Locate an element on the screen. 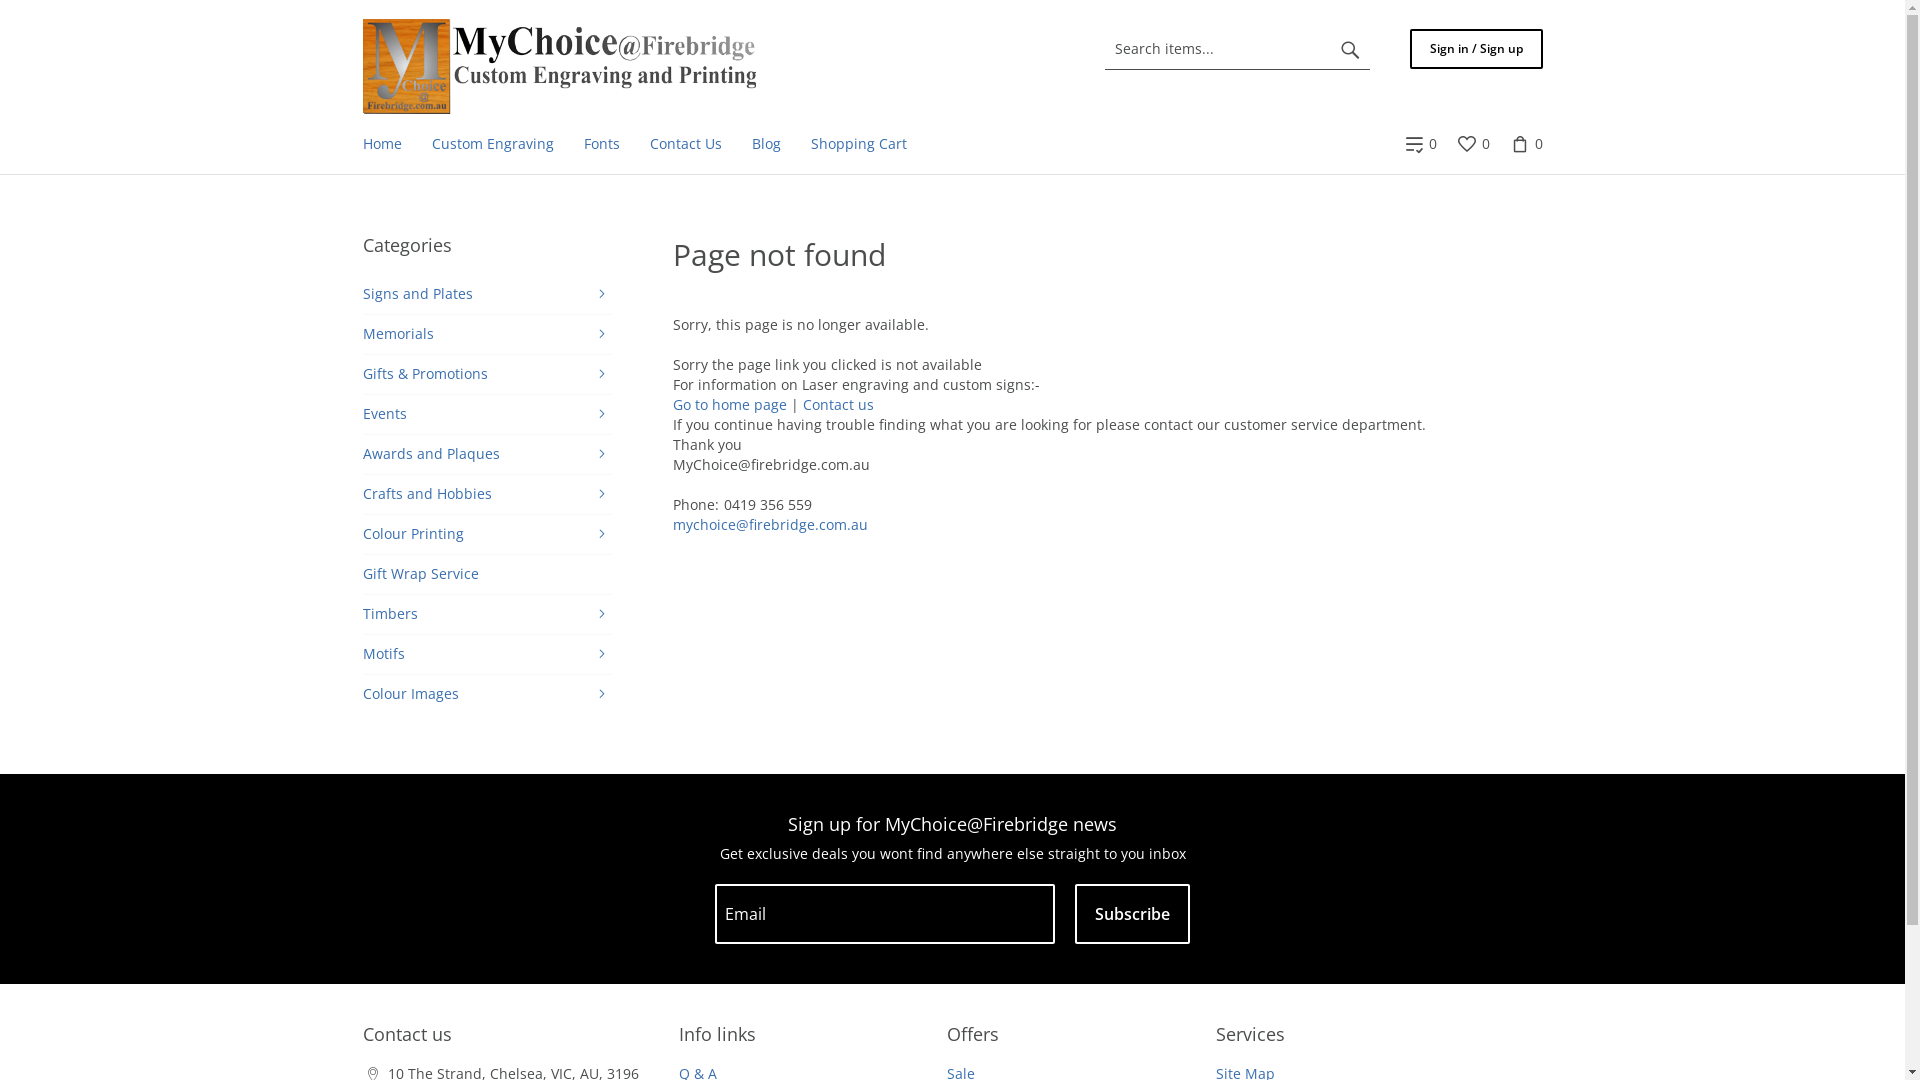 The height and width of the screenshot is (1080, 1920). Gifts & Promotions is located at coordinates (487, 374).